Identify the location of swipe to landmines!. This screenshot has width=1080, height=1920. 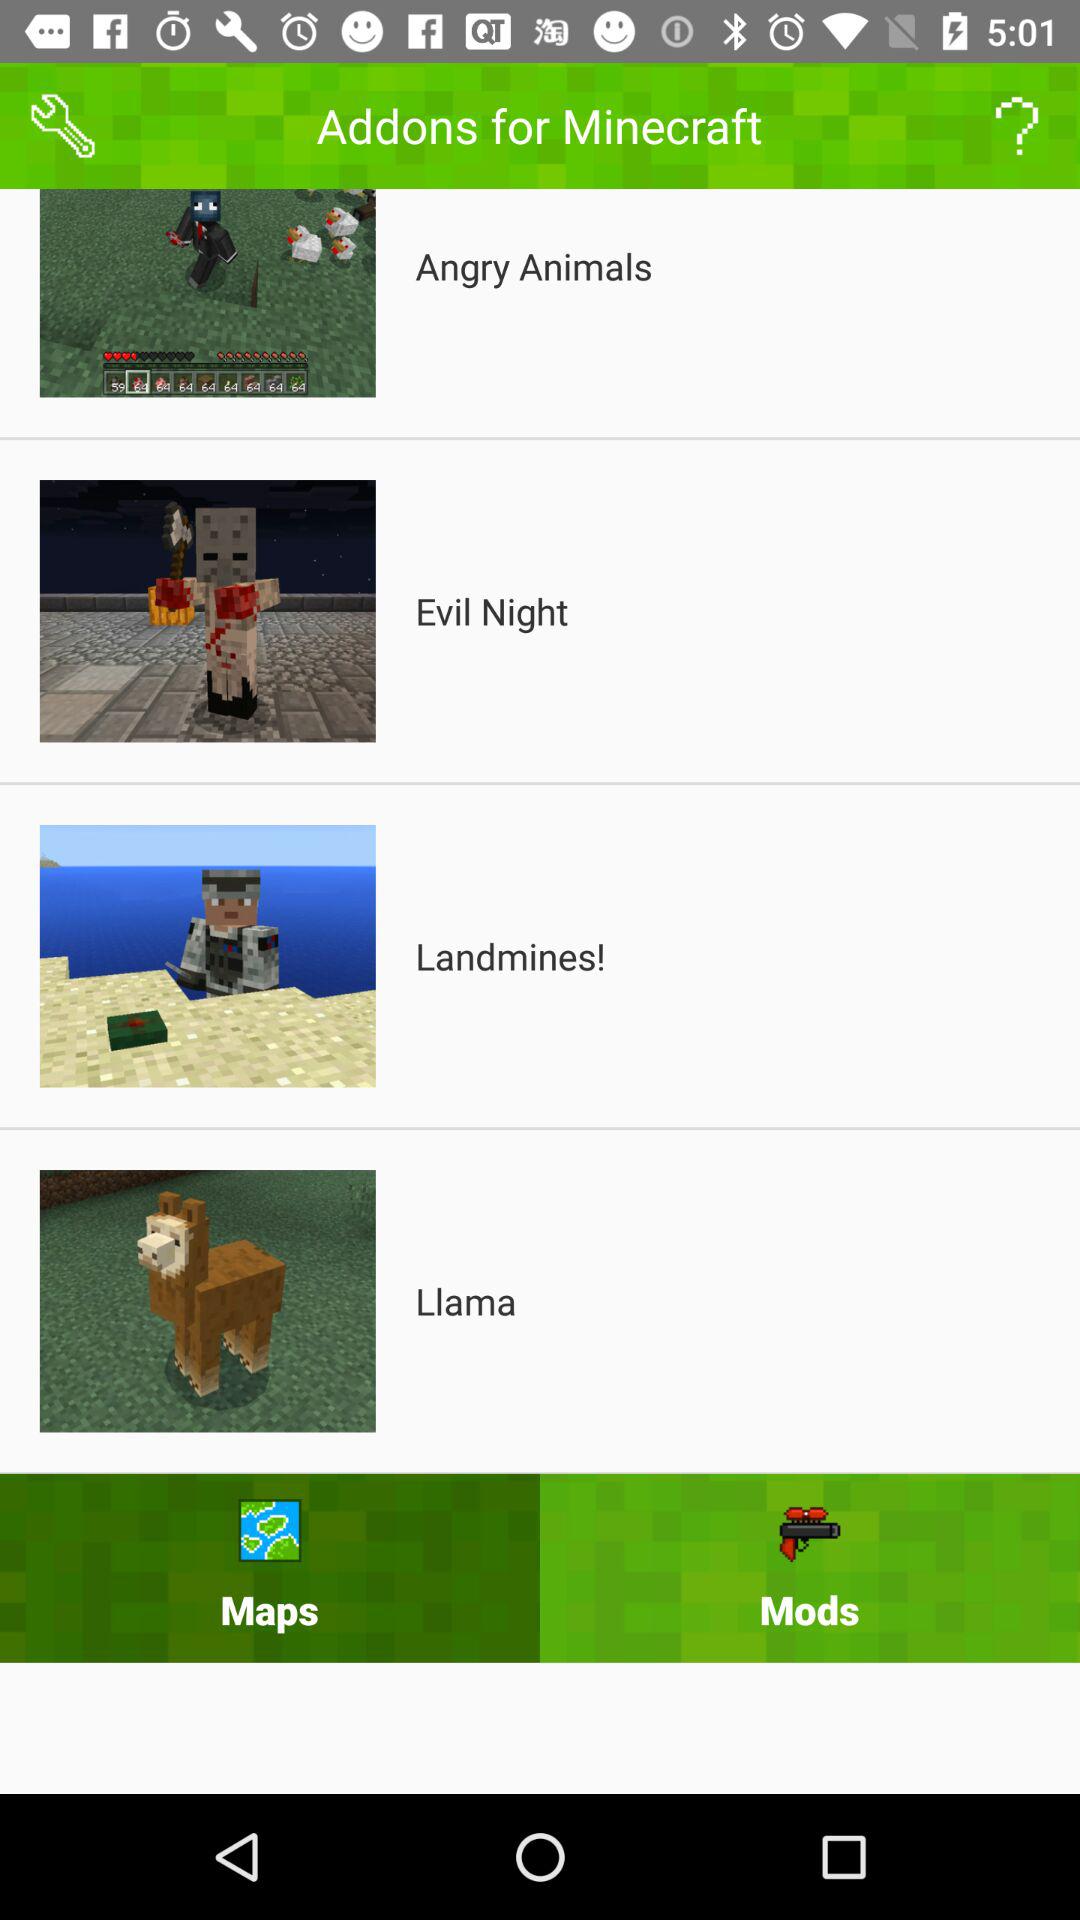
(510, 956).